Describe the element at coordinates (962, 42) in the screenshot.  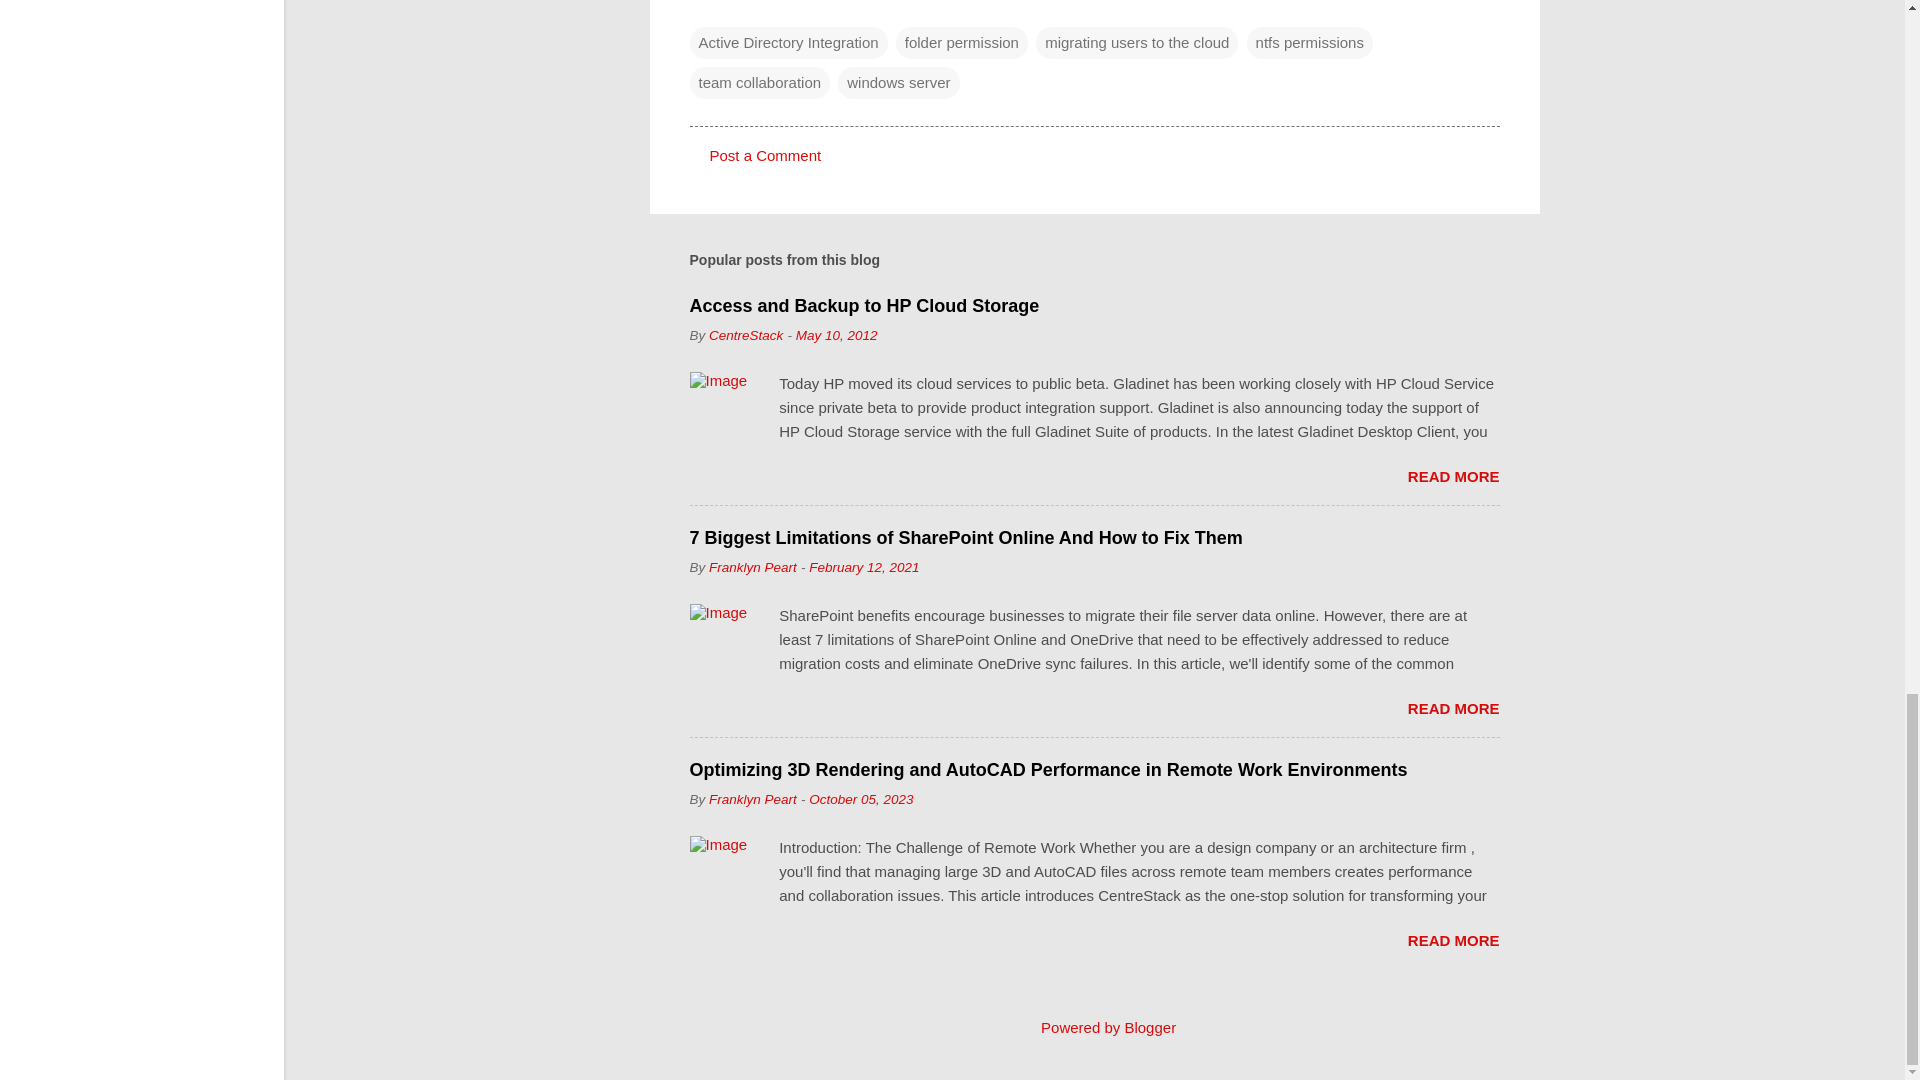
I see `folder permission` at that location.